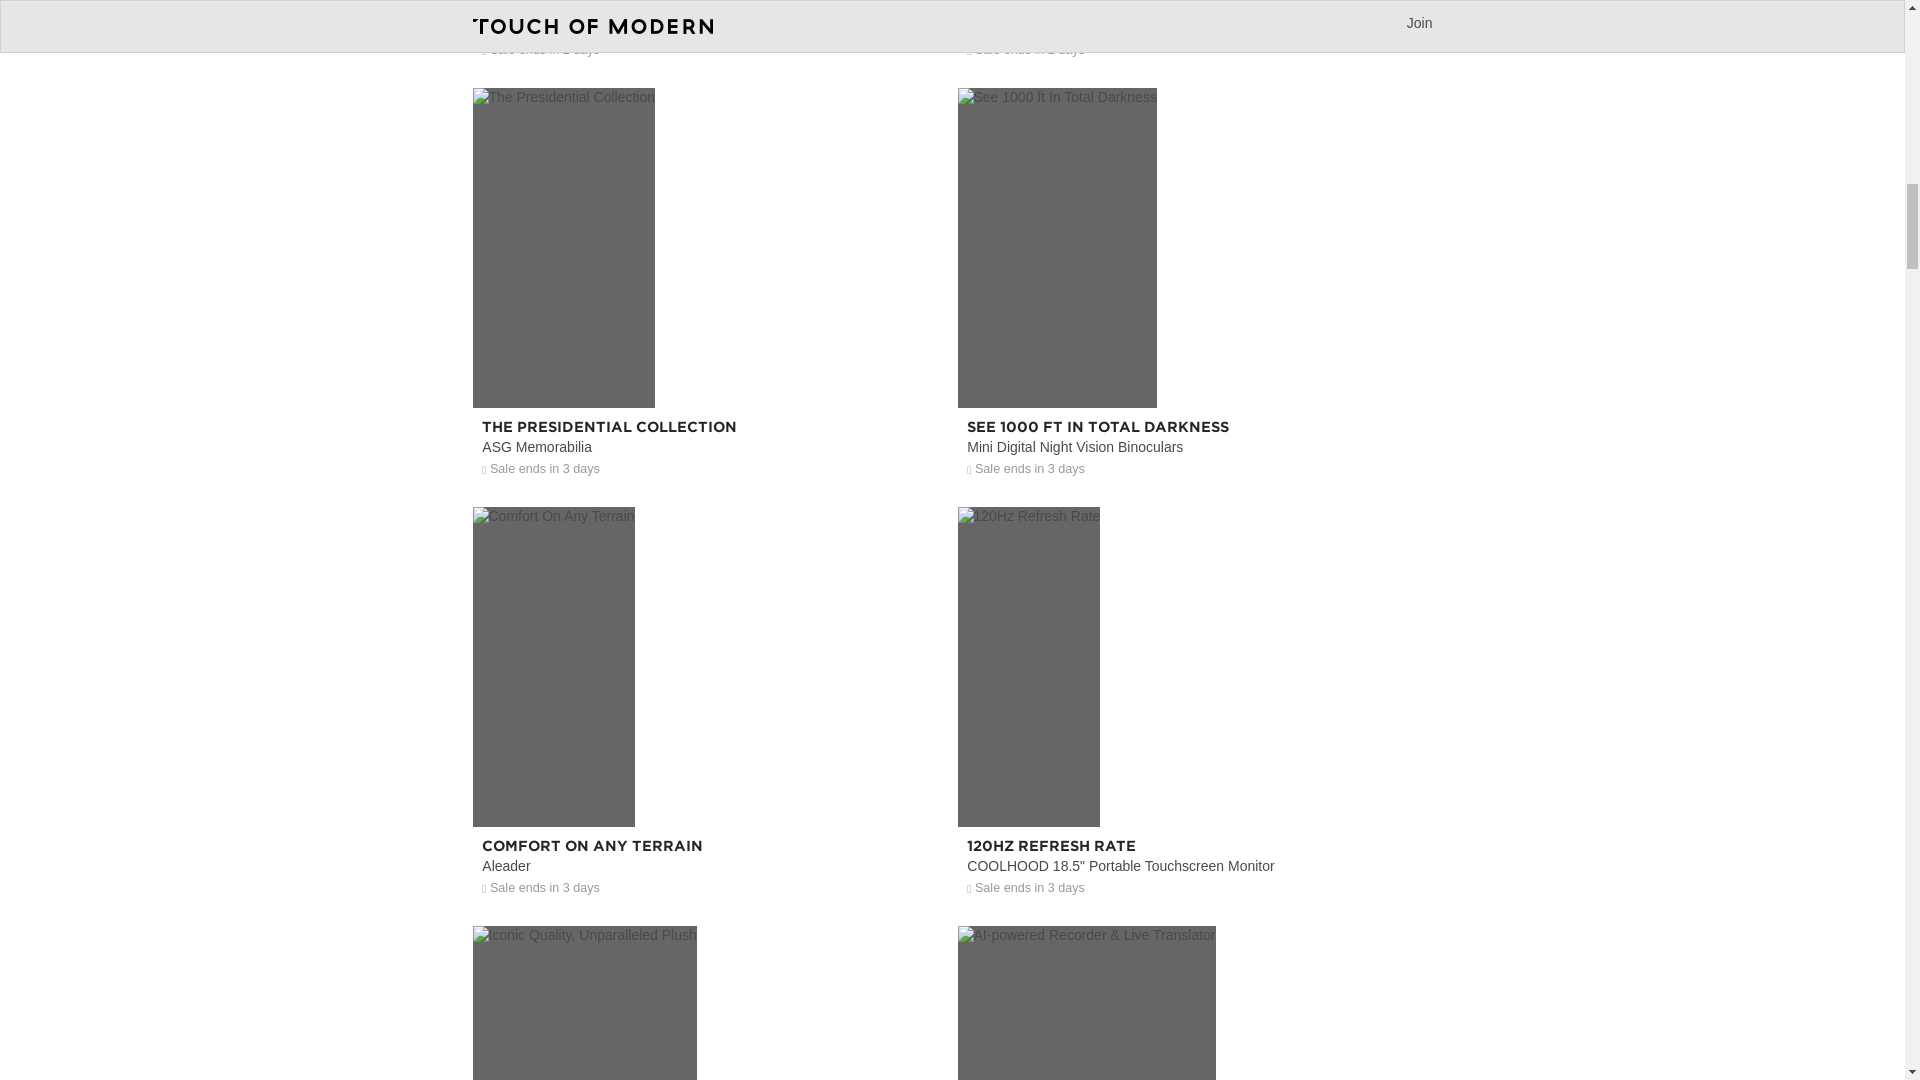  What do you see at coordinates (709, 365) in the screenshot?
I see `The Presidential Collection ` at bounding box center [709, 365].